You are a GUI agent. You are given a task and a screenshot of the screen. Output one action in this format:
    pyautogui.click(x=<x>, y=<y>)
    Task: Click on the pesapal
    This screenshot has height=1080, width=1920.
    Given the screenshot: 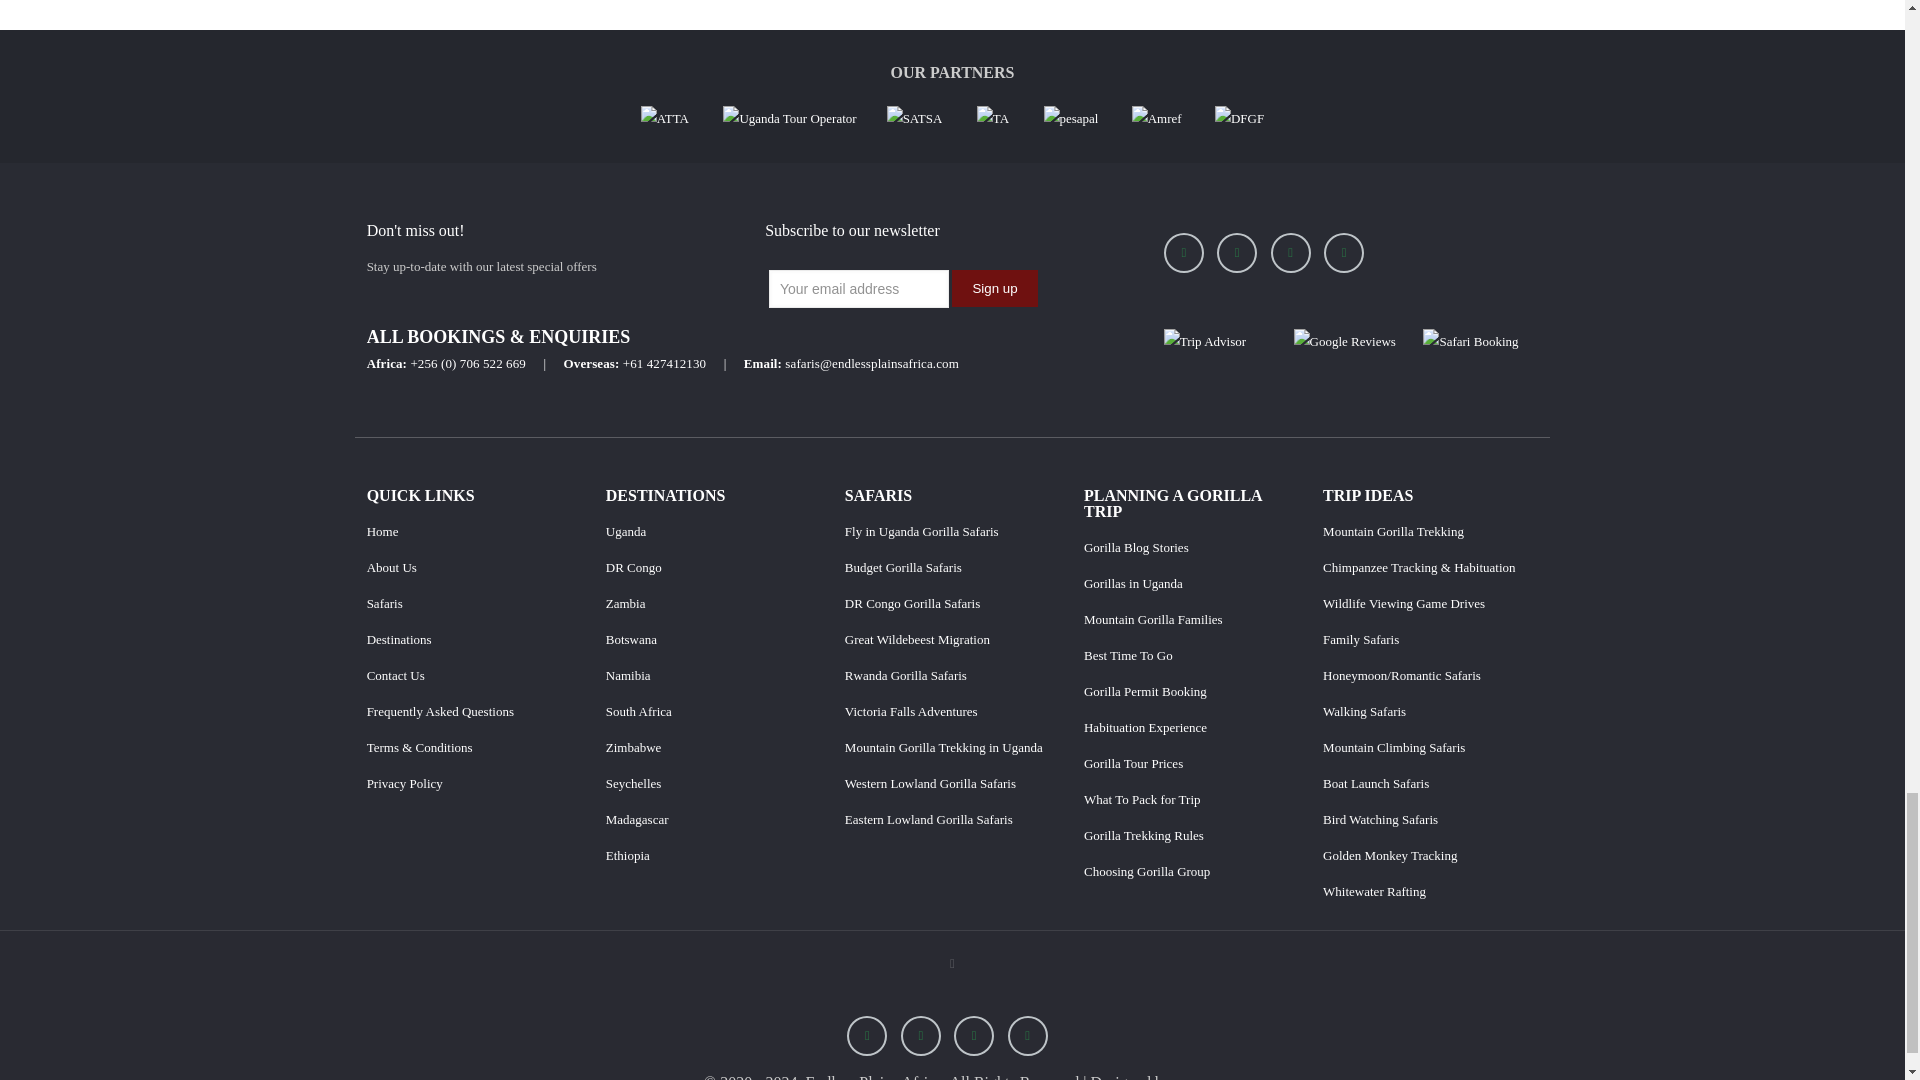 What is the action you would take?
    pyautogui.click(x=1073, y=118)
    